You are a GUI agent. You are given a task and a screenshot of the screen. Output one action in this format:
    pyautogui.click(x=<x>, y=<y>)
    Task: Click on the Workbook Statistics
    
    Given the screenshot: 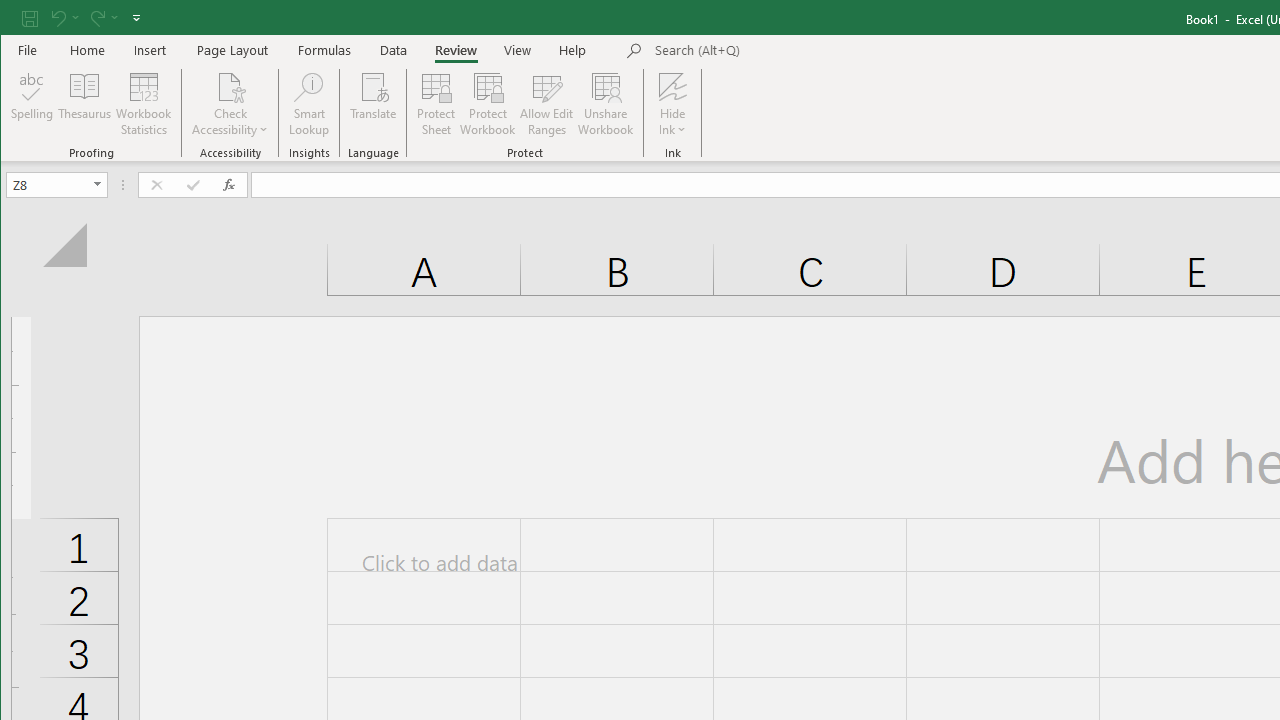 What is the action you would take?
    pyautogui.click(x=144, y=104)
    